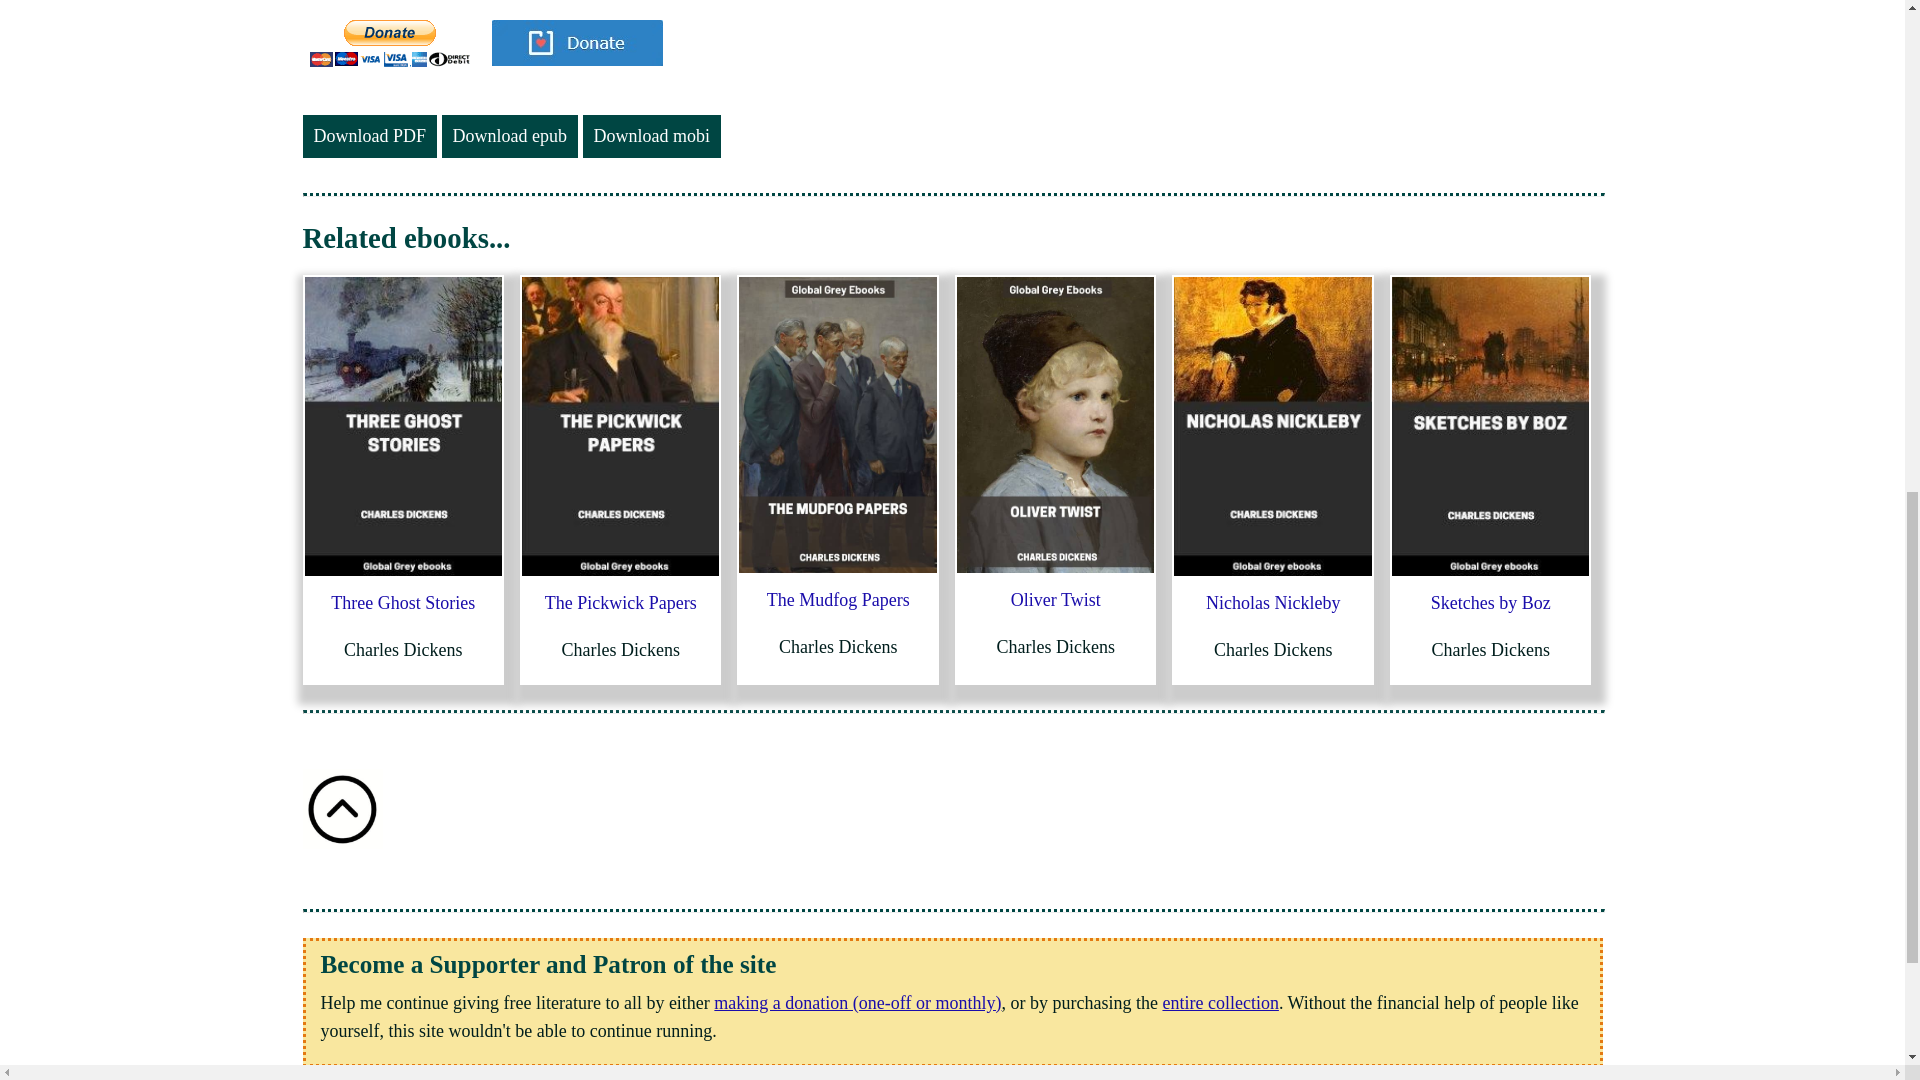  Describe the element at coordinates (651, 136) in the screenshot. I see `Download mobi` at that location.